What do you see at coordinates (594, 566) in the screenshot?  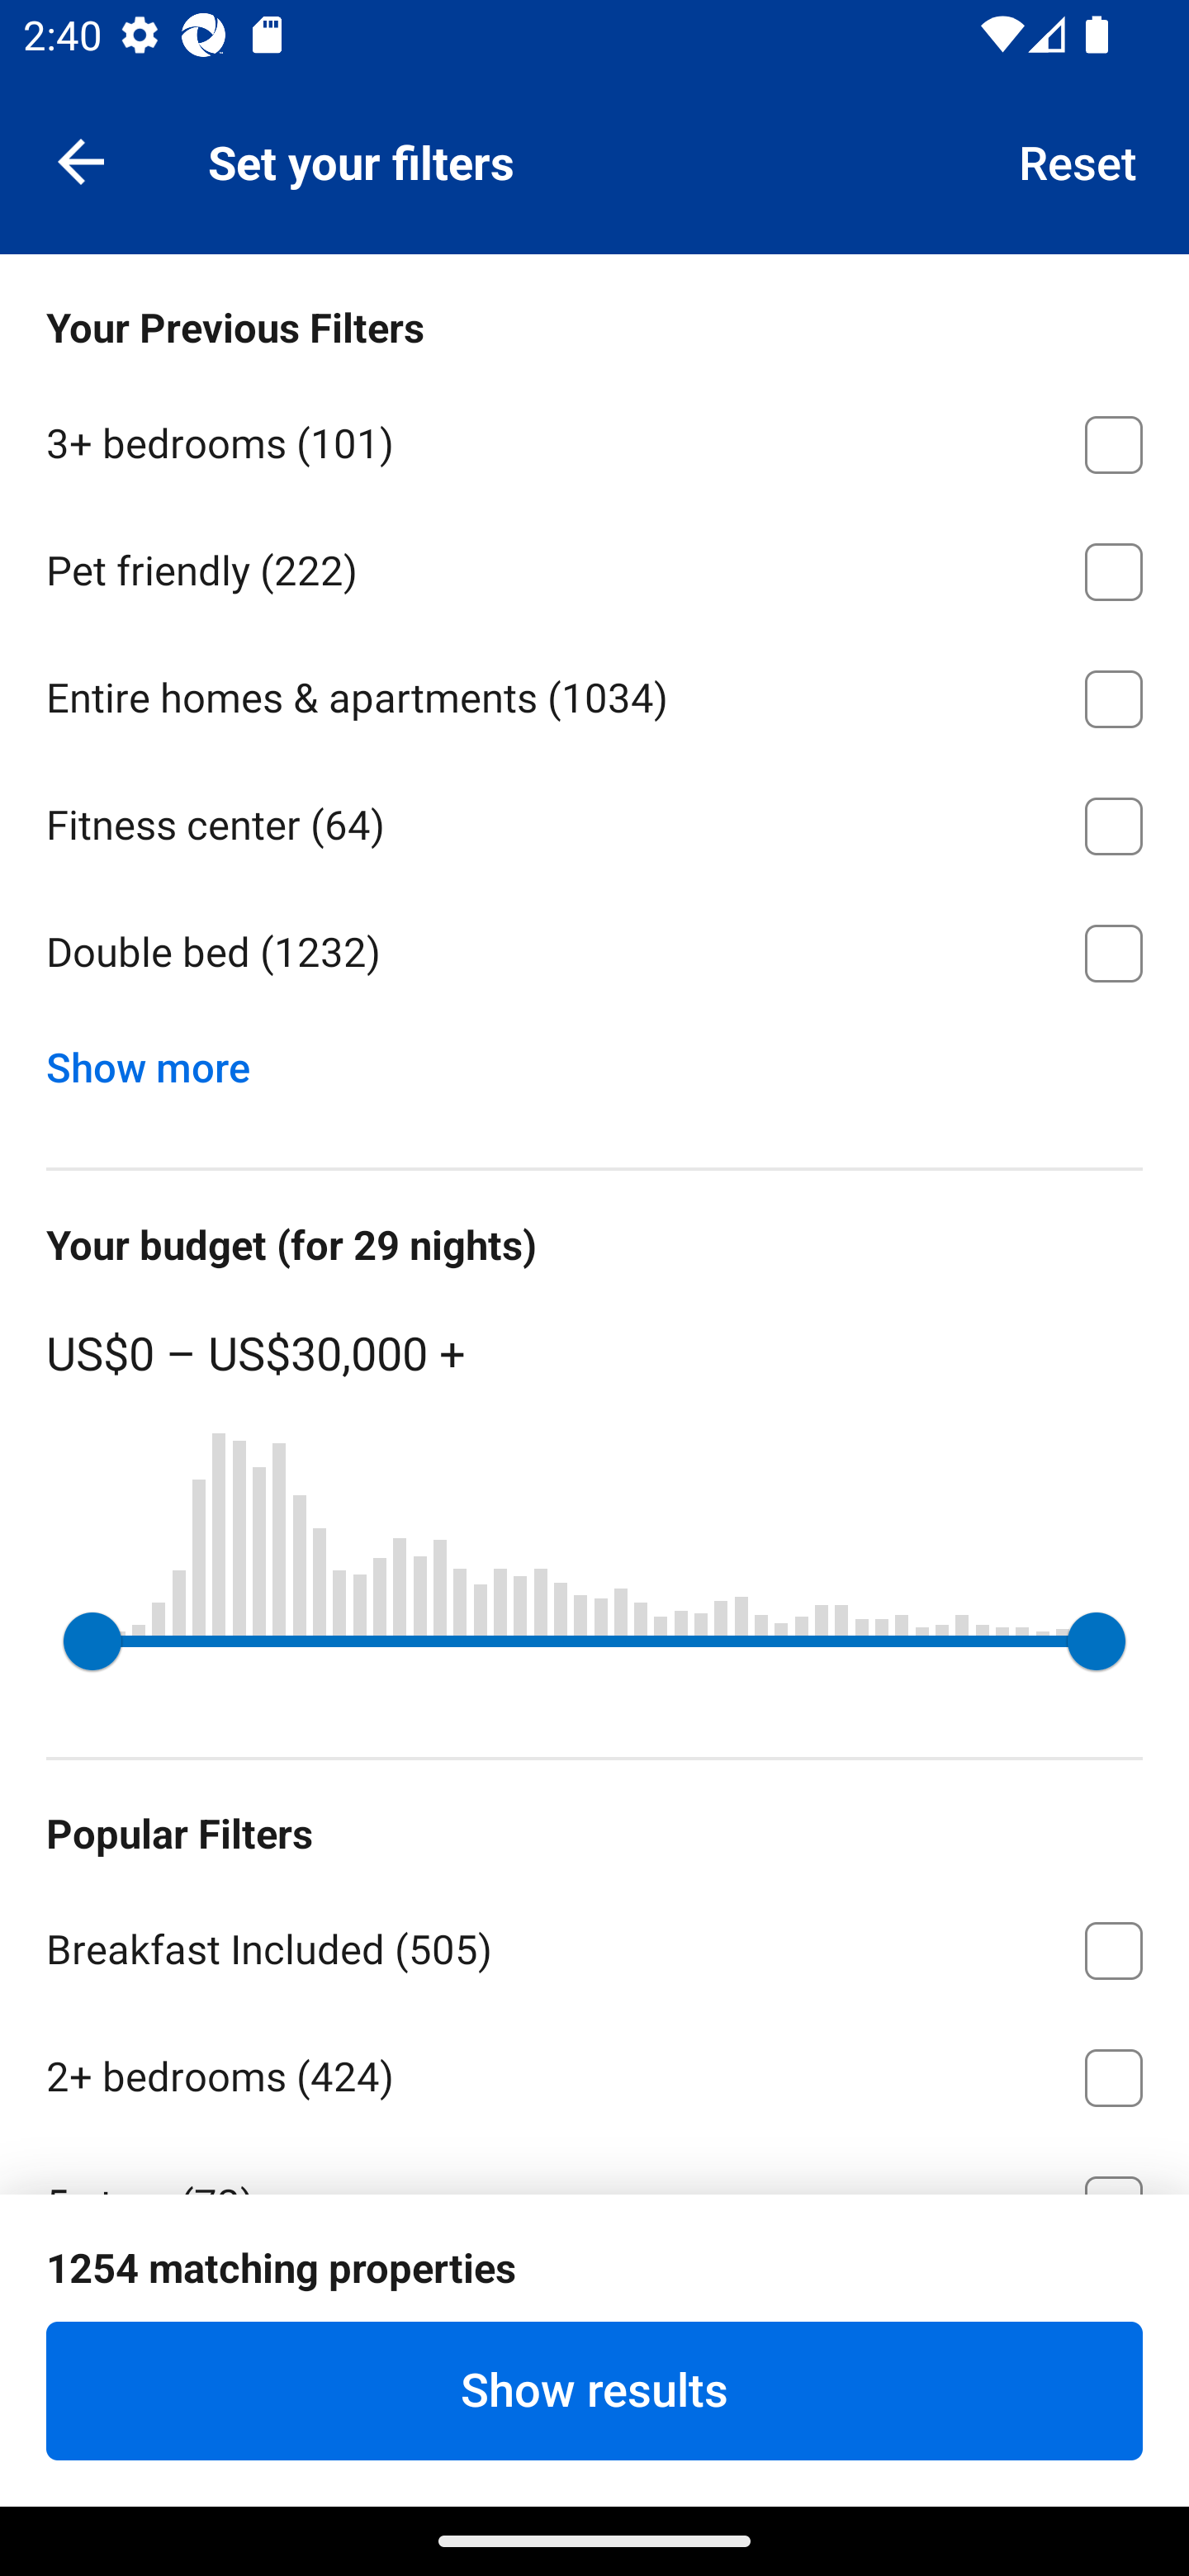 I see `Pet friendly ⁦(222)` at bounding box center [594, 566].